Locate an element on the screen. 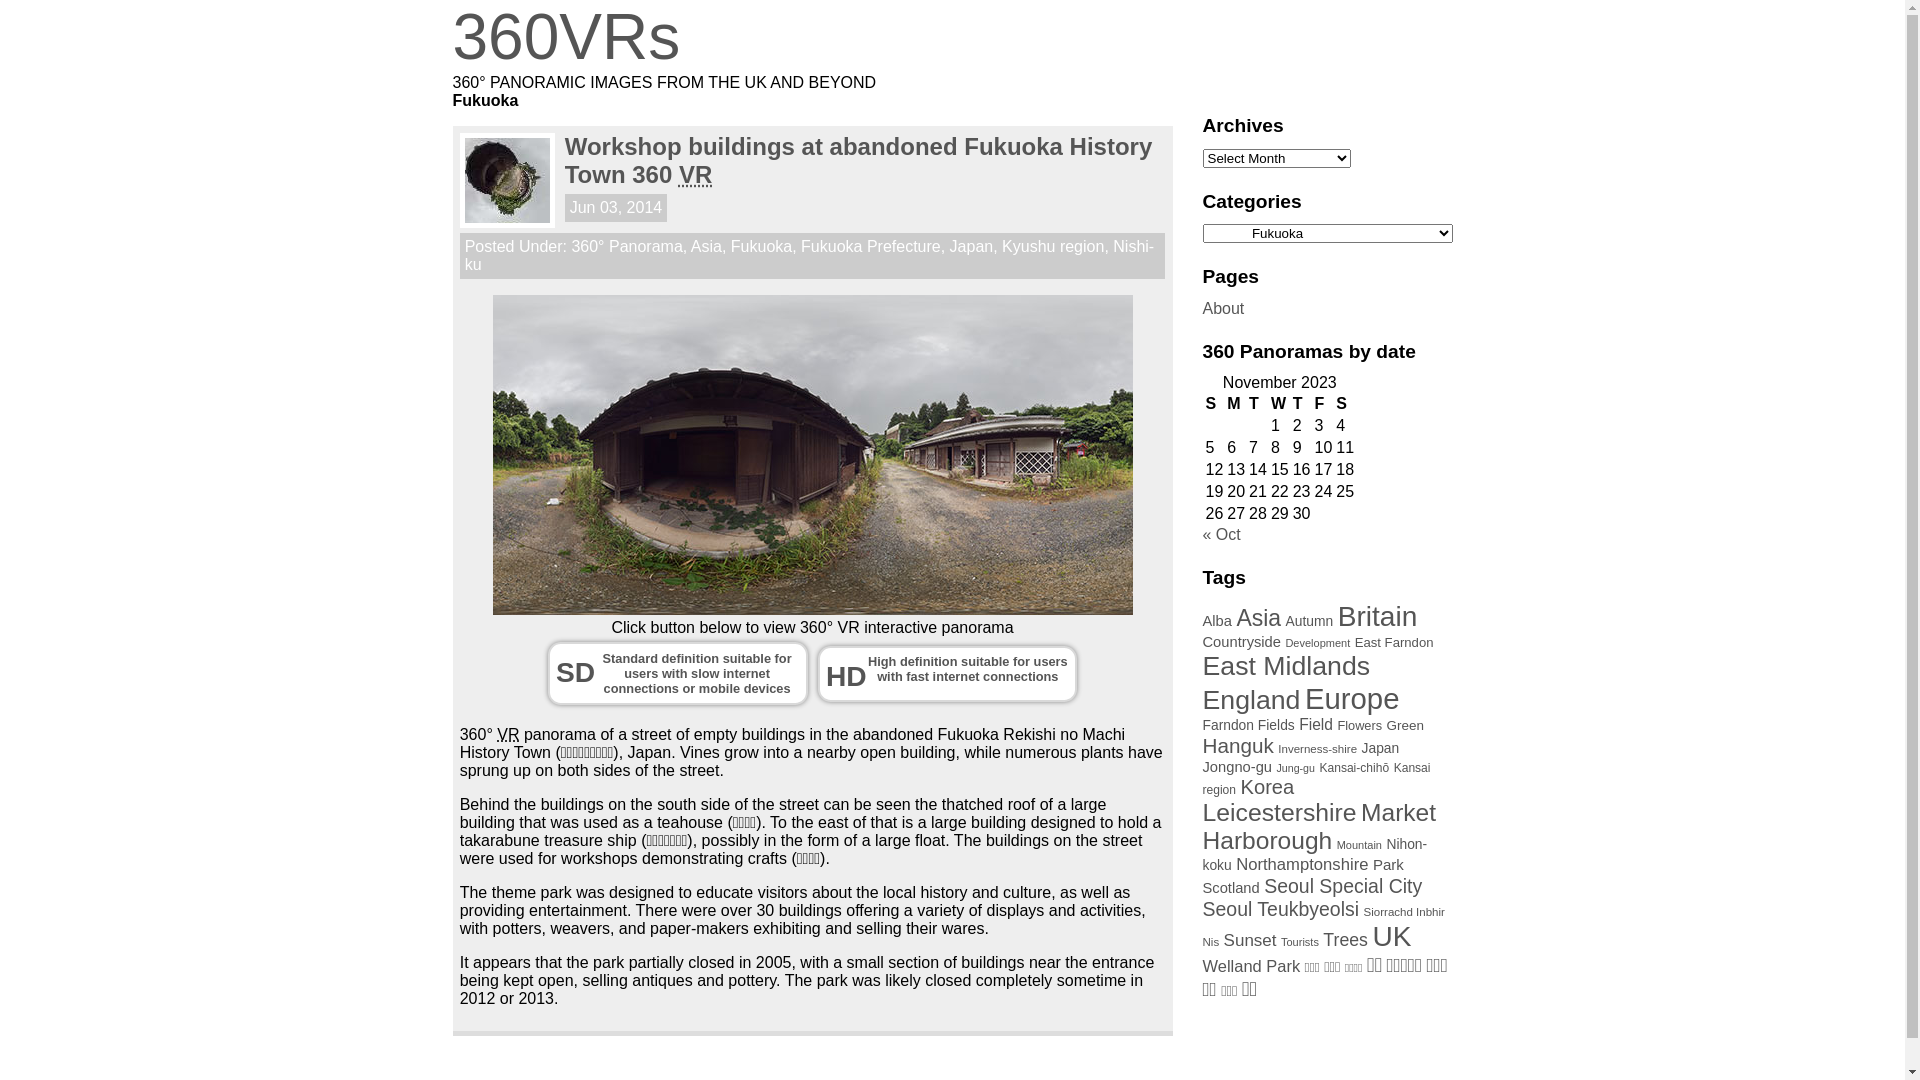  Mountain is located at coordinates (1360, 845).